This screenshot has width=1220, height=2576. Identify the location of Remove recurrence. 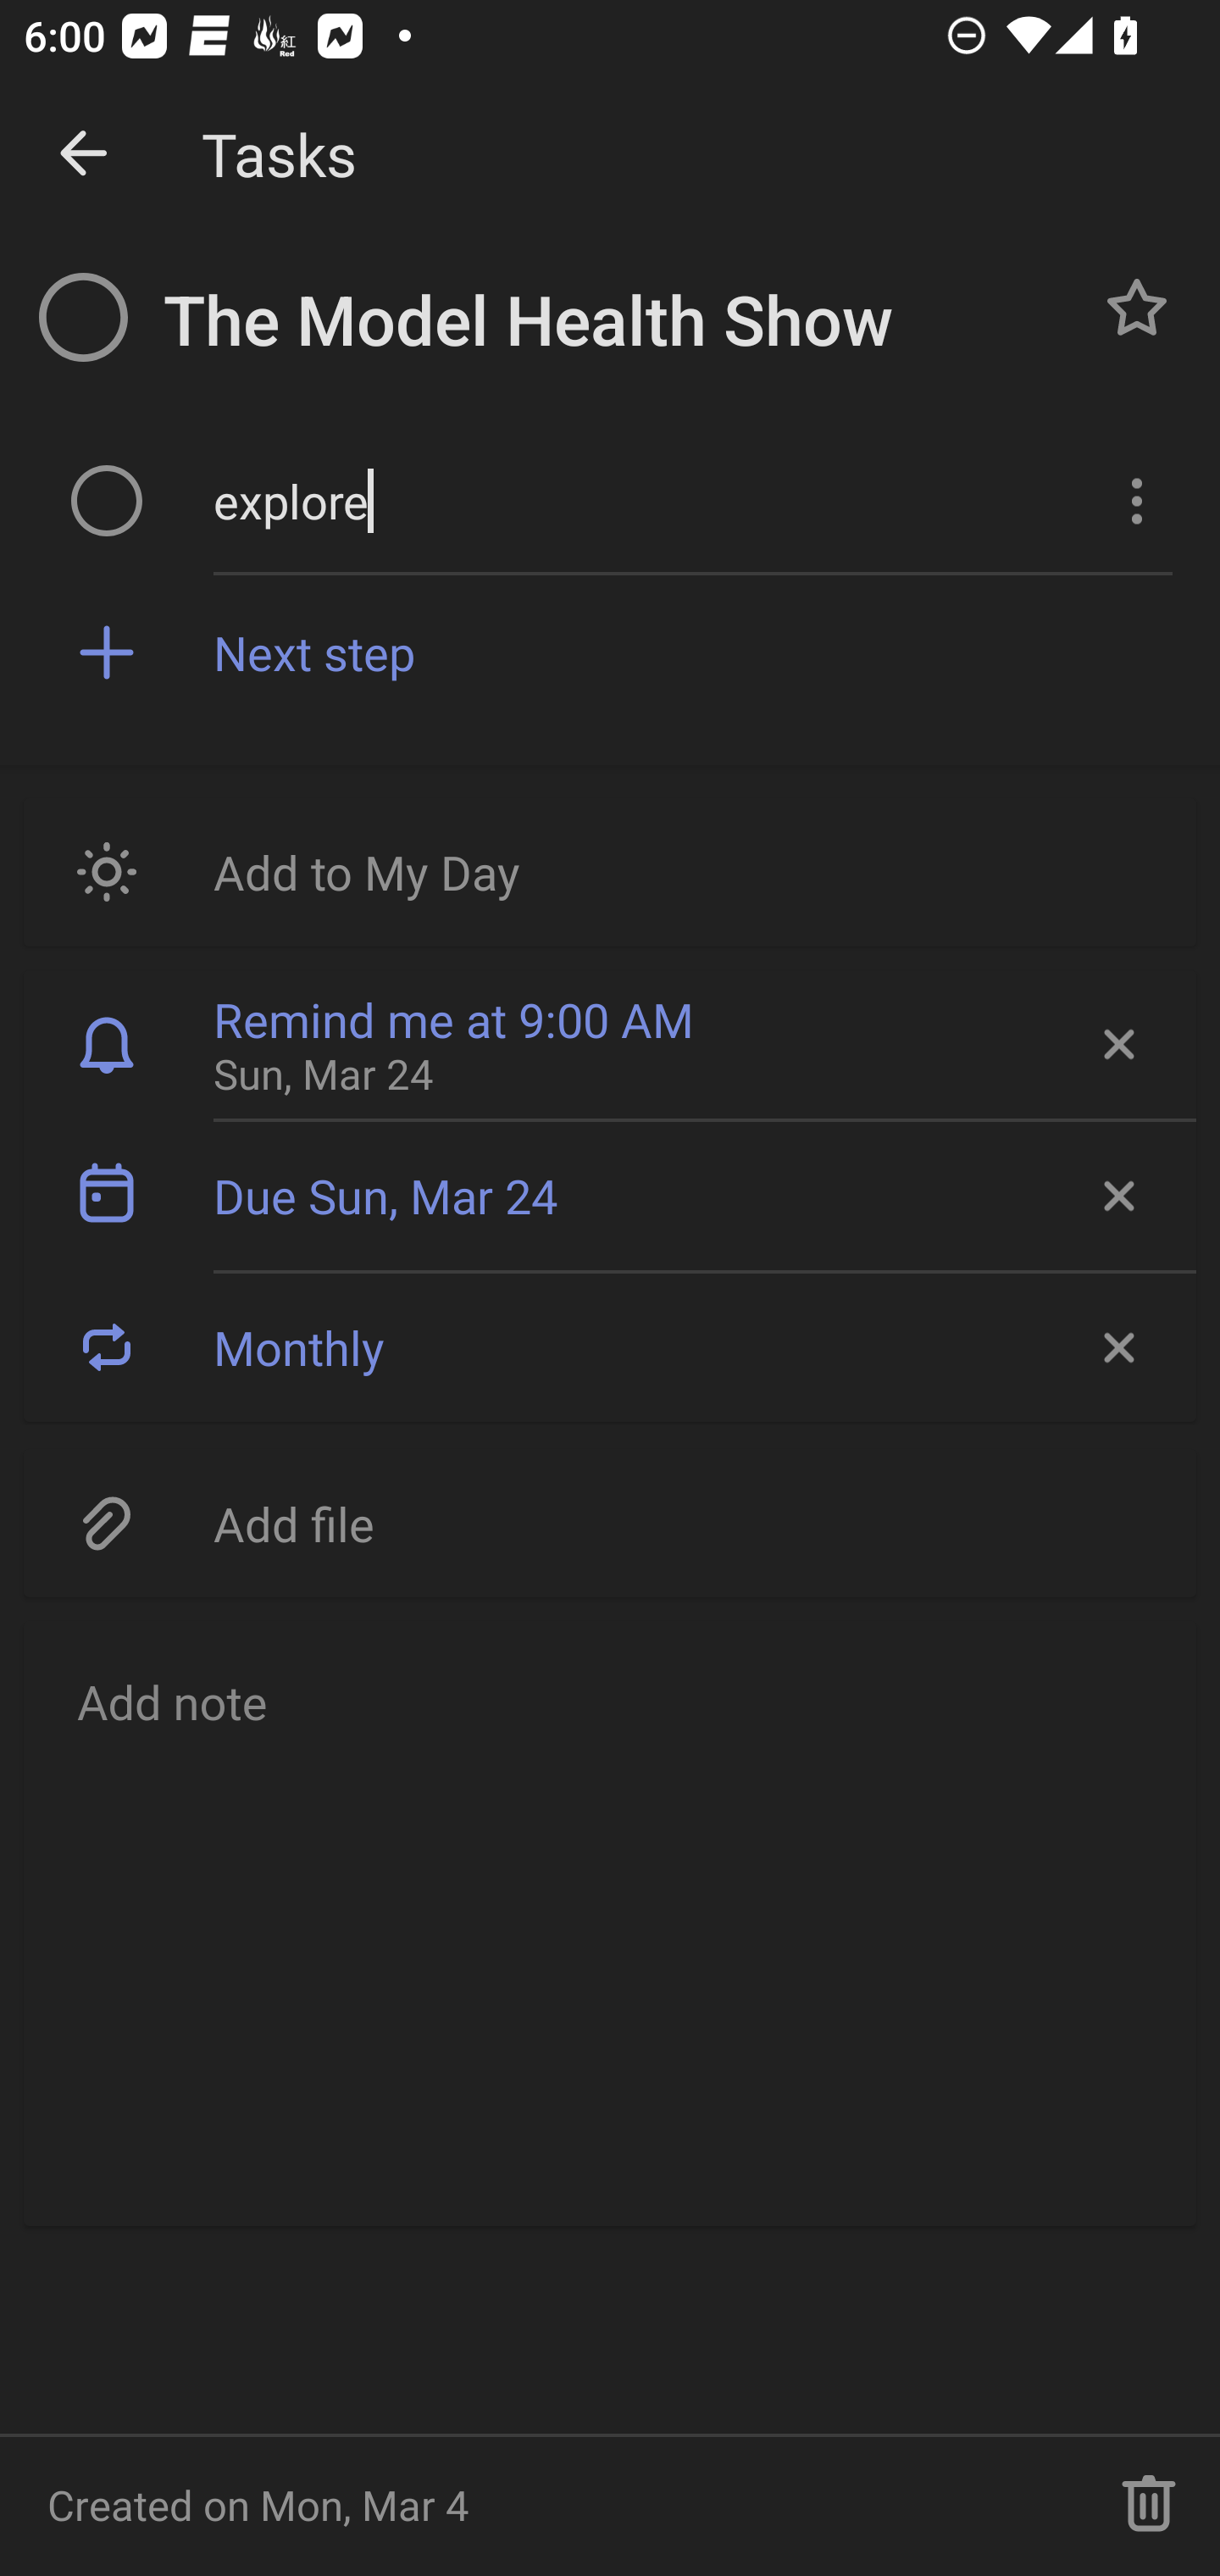
(1116, 1347).